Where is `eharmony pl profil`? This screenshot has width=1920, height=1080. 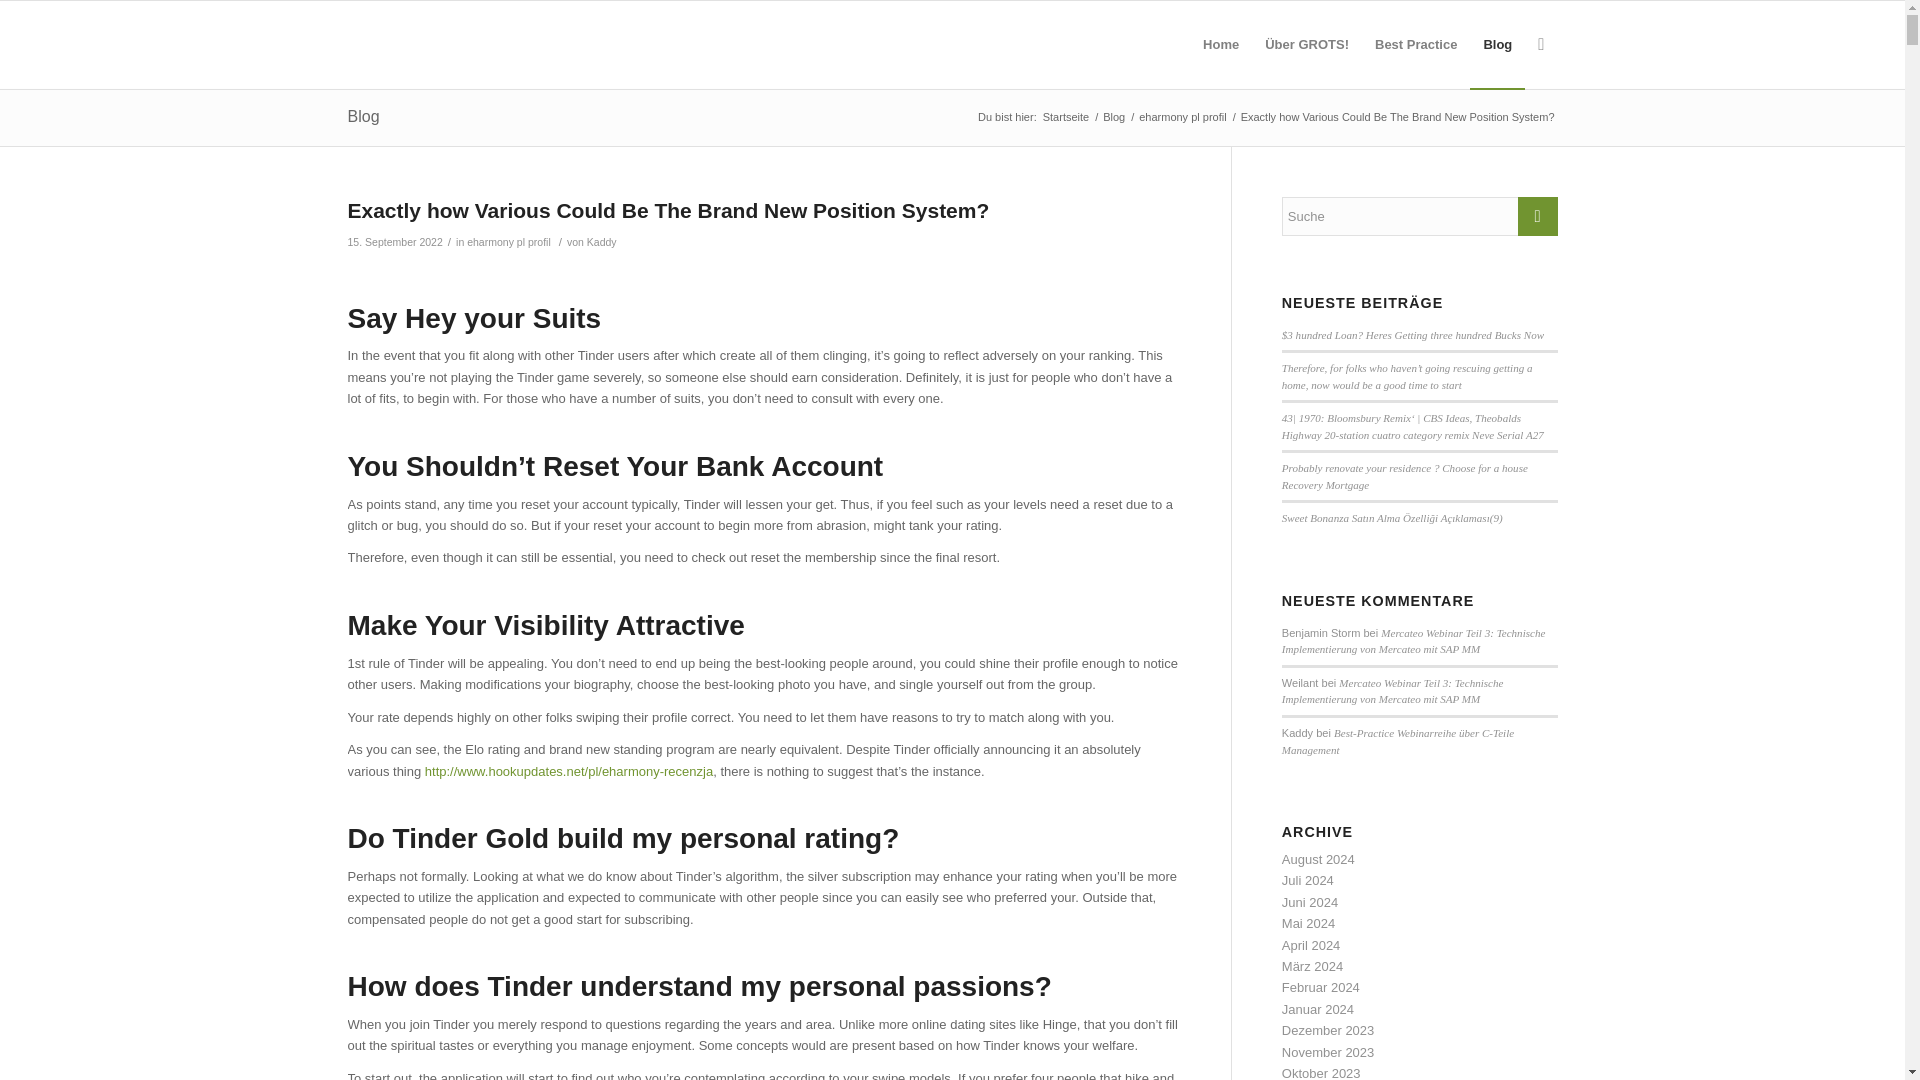
eharmony pl profil is located at coordinates (508, 242).